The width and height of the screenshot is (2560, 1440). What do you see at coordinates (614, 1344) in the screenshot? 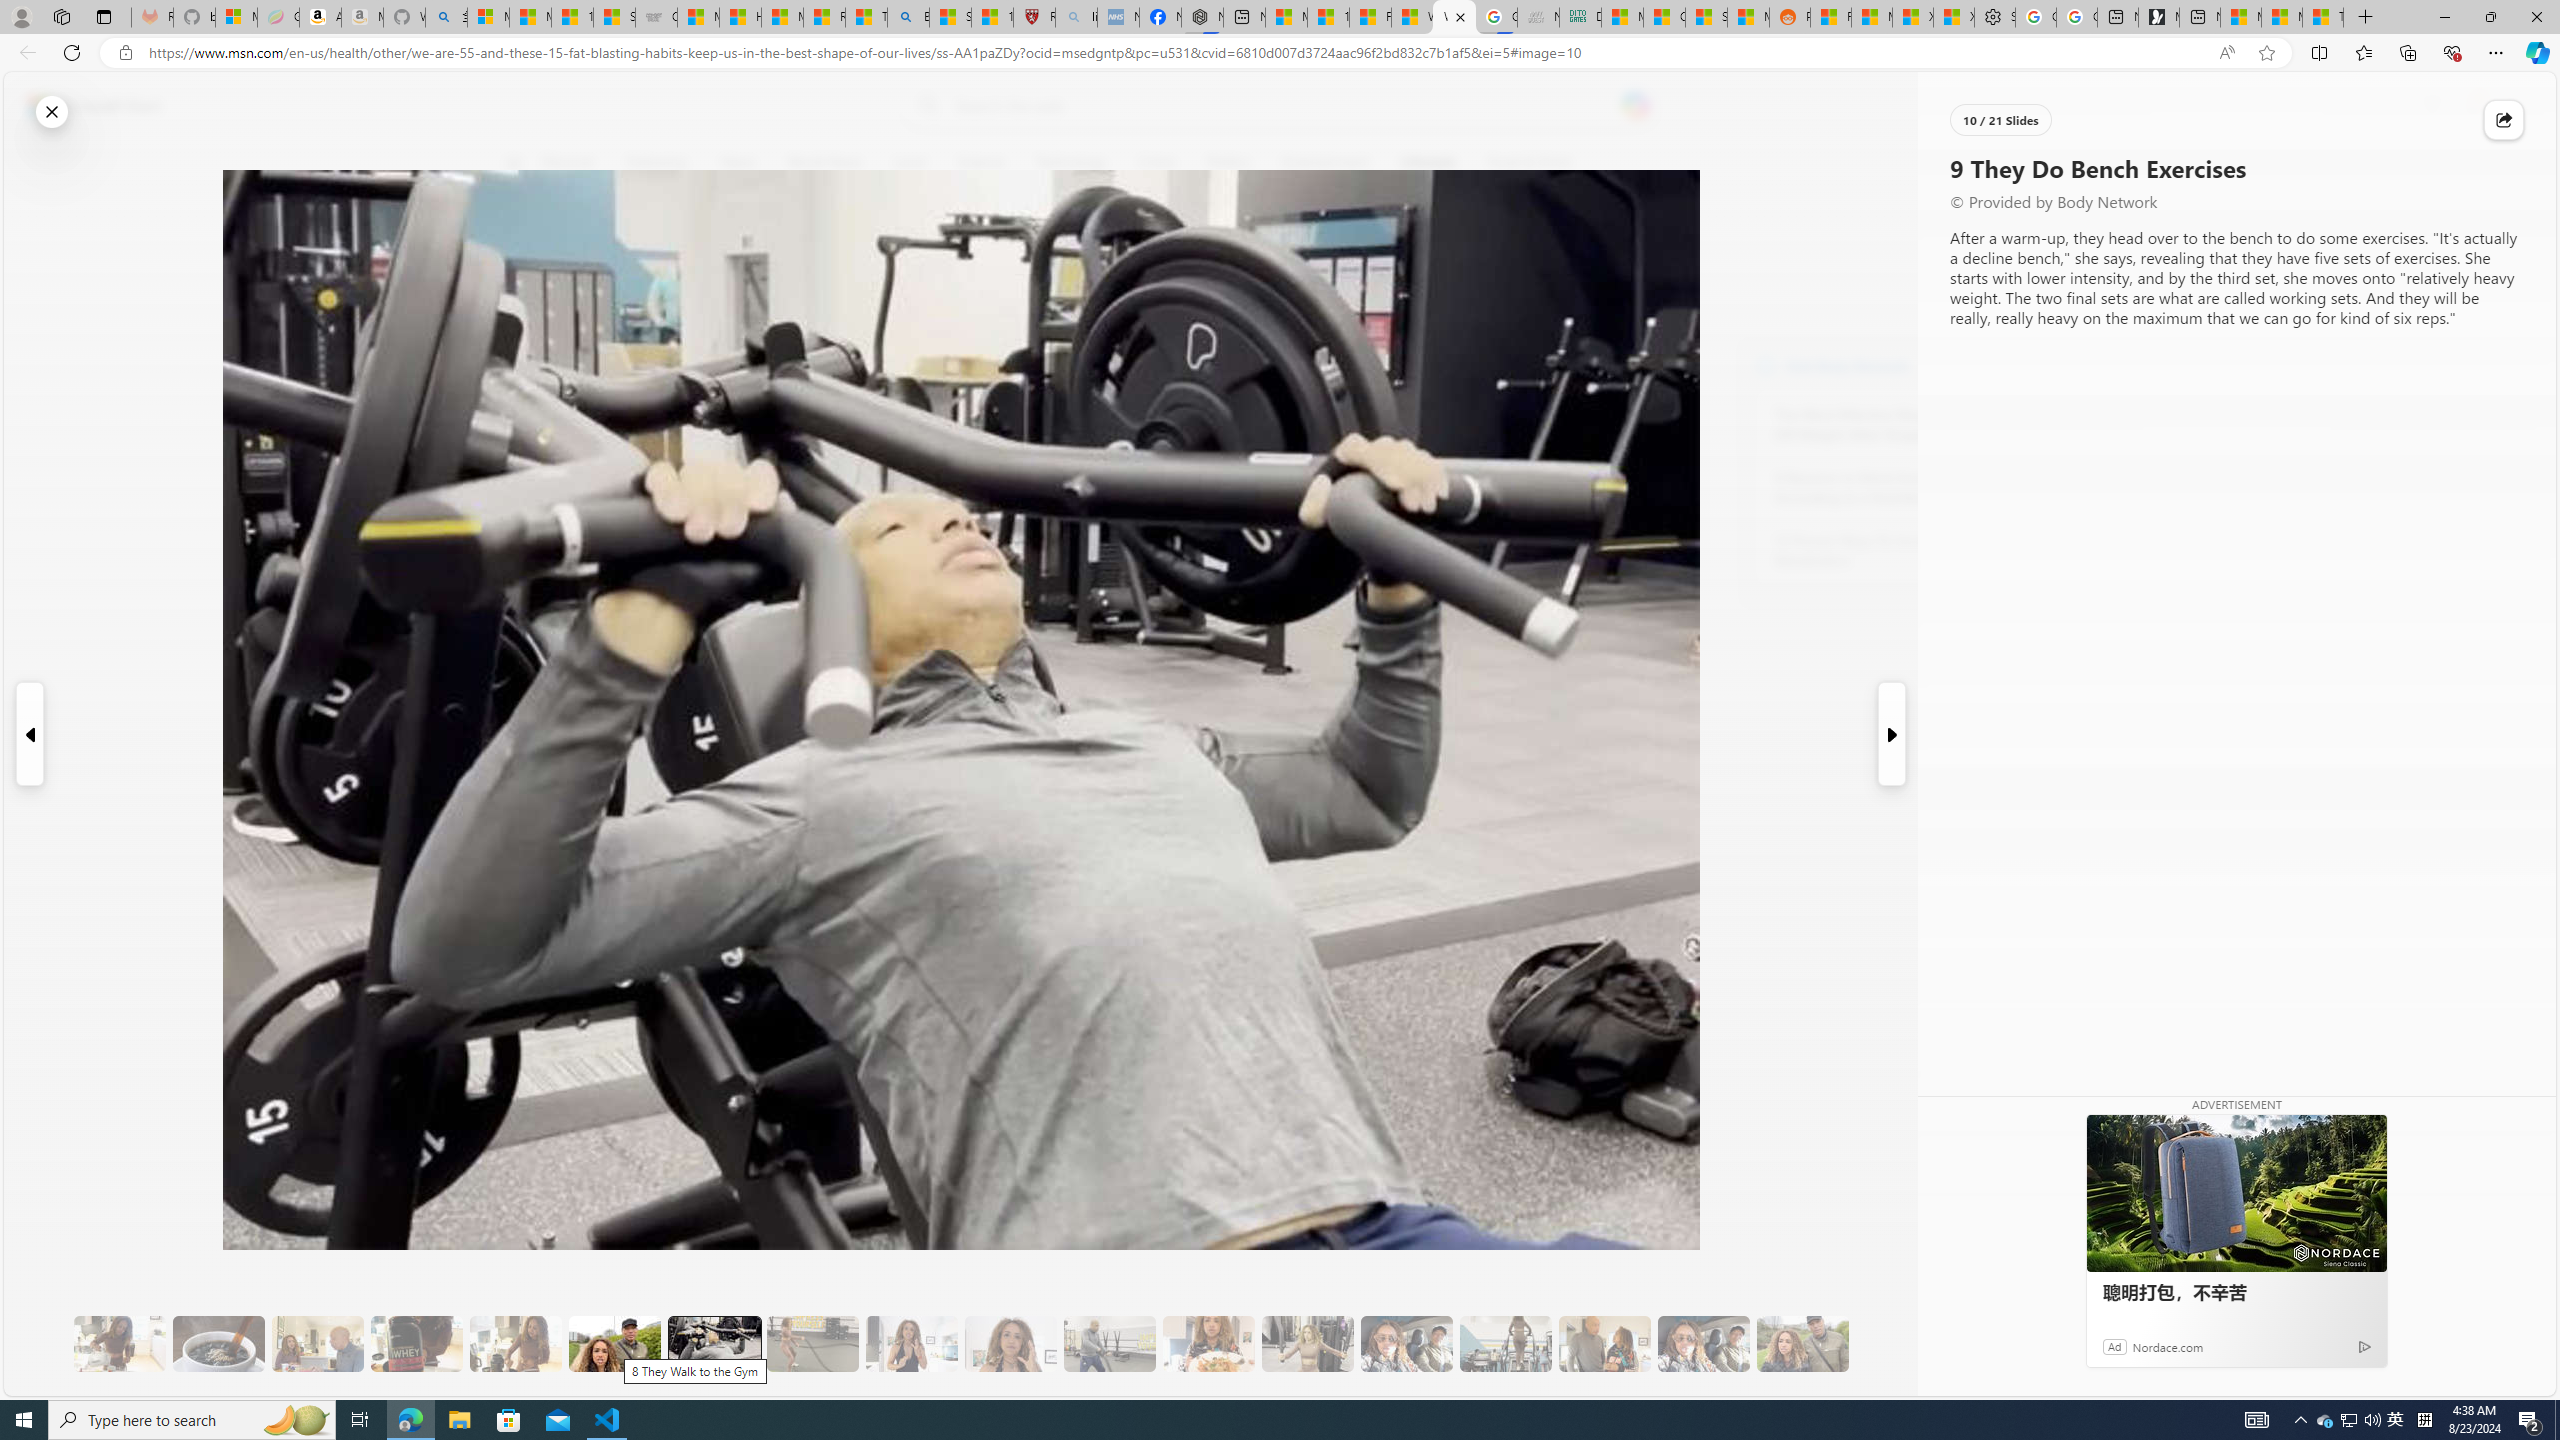
I see `8 They Walk to the Gym` at bounding box center [614, 1344].